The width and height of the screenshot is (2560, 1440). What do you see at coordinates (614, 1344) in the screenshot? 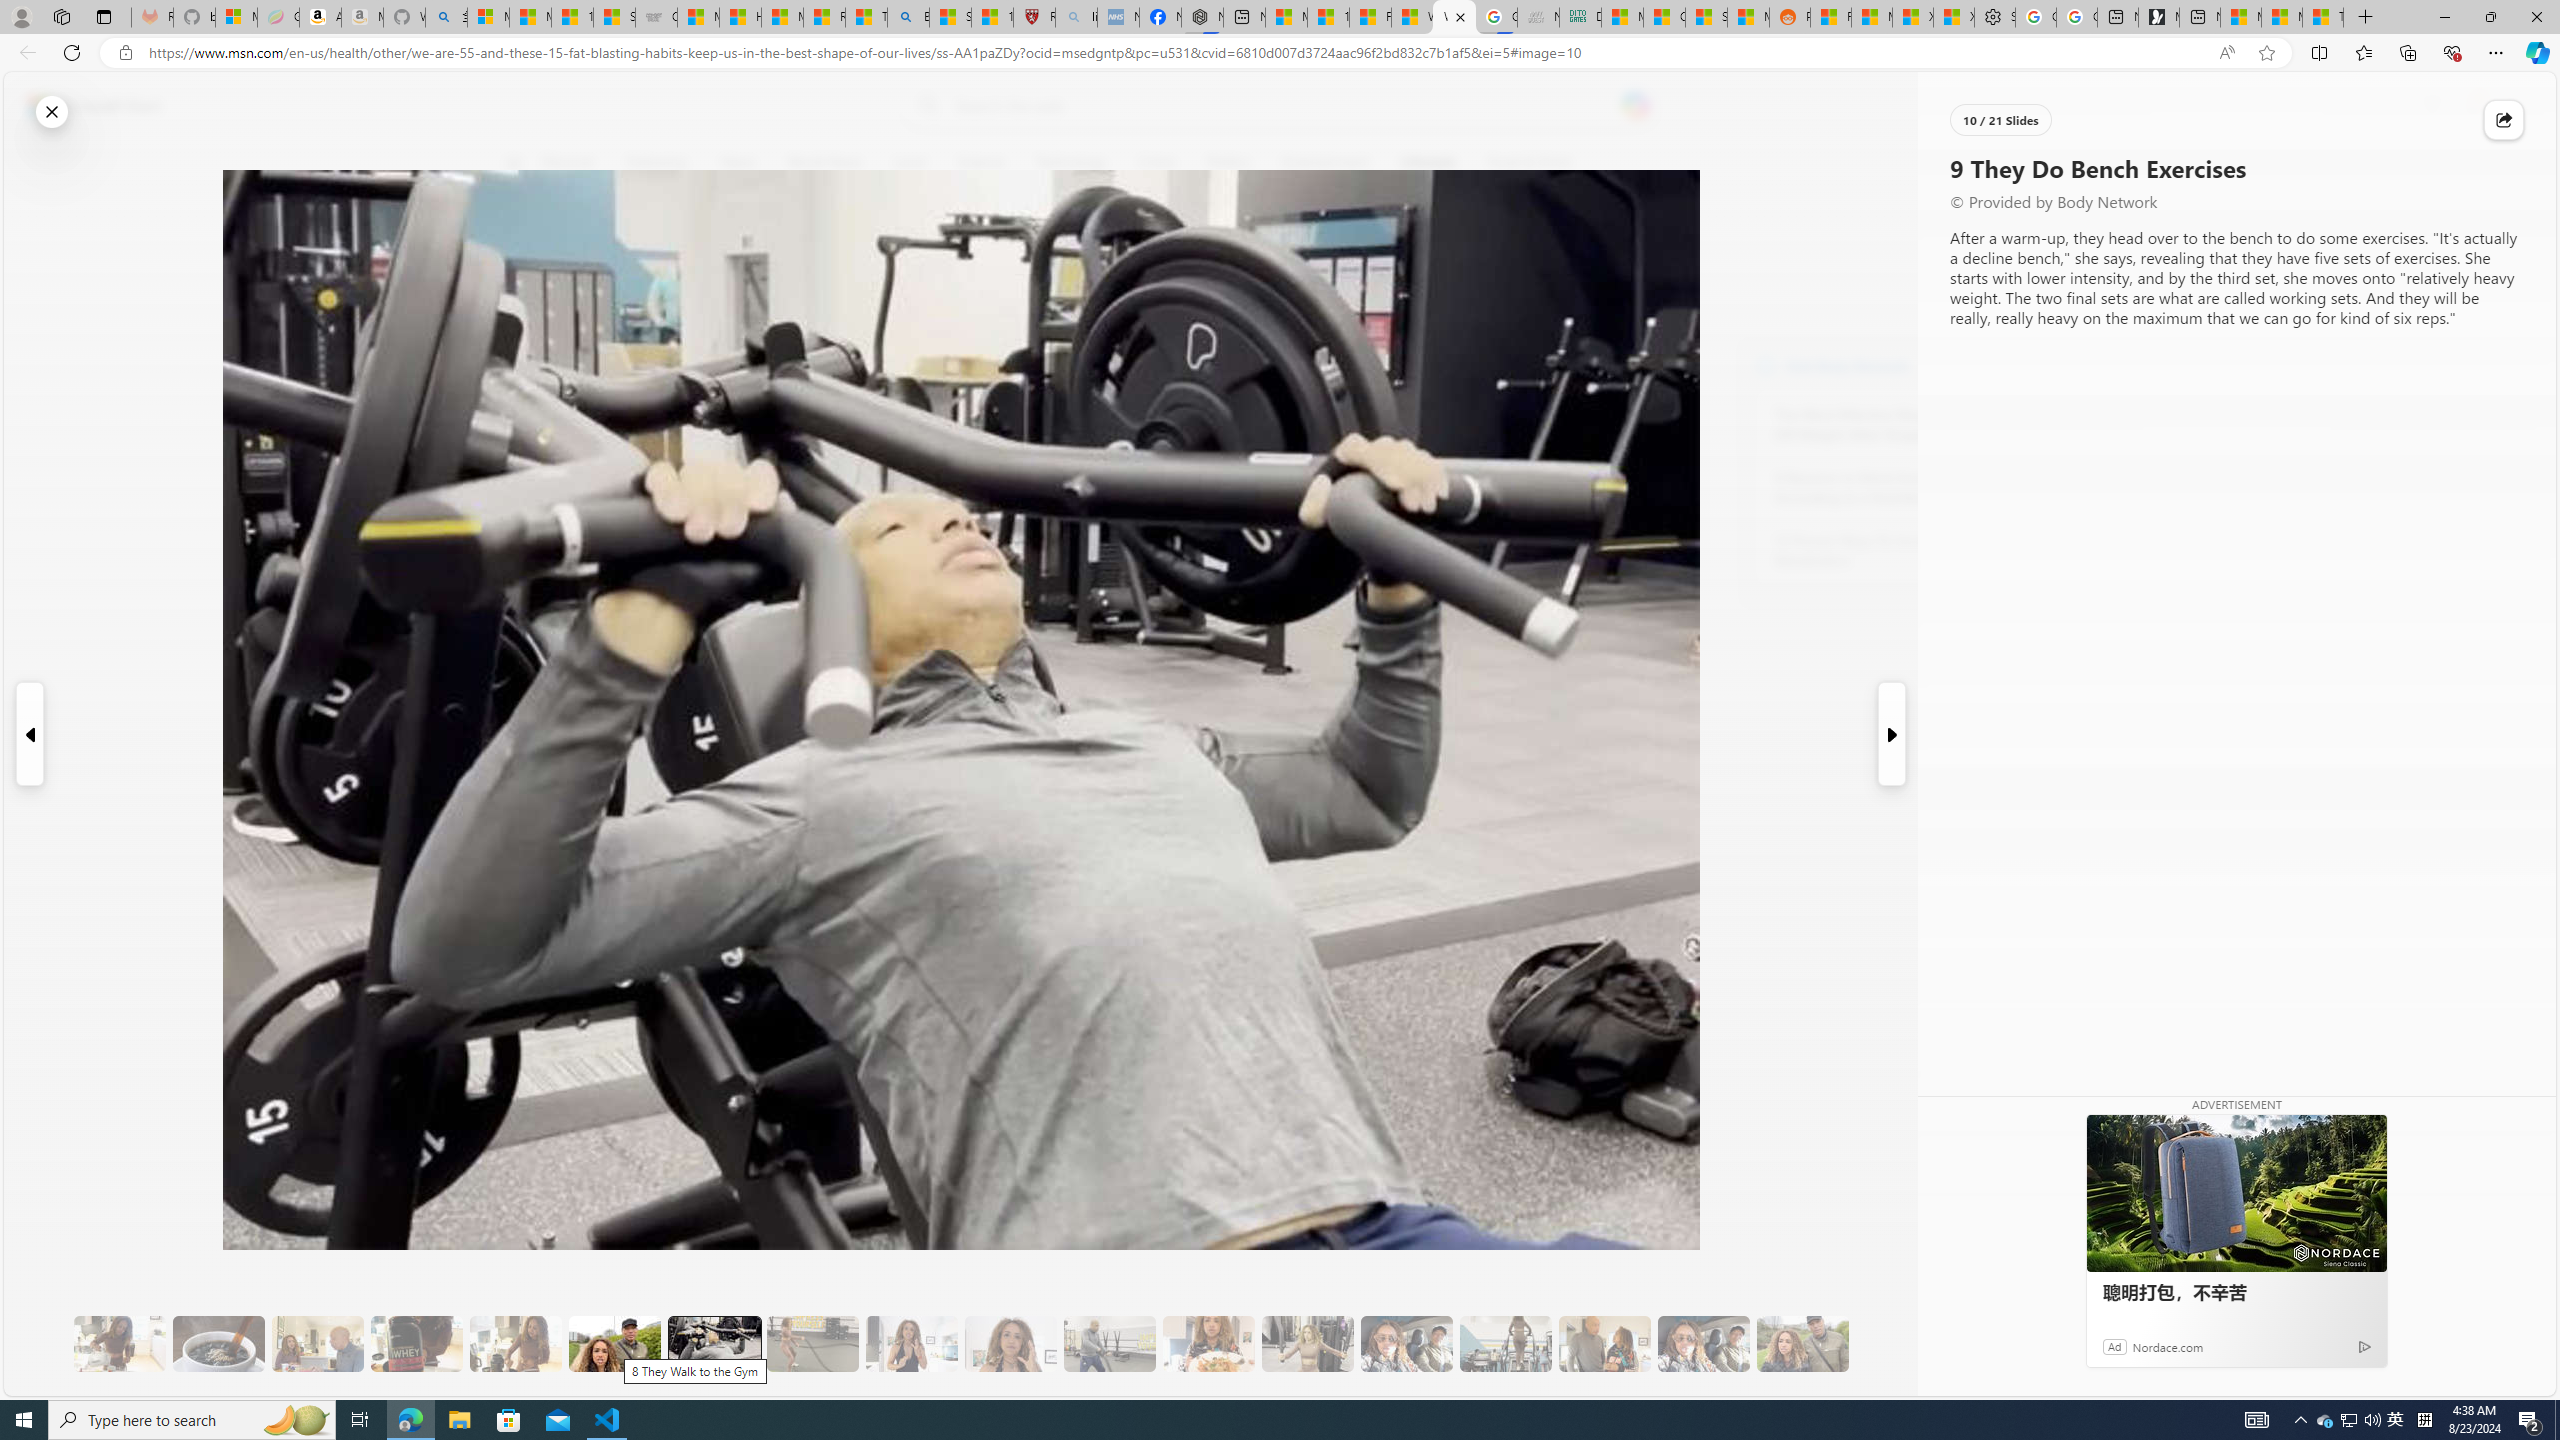
I see `8 They Walk to the Gym` at bounding box center [614, 1344].